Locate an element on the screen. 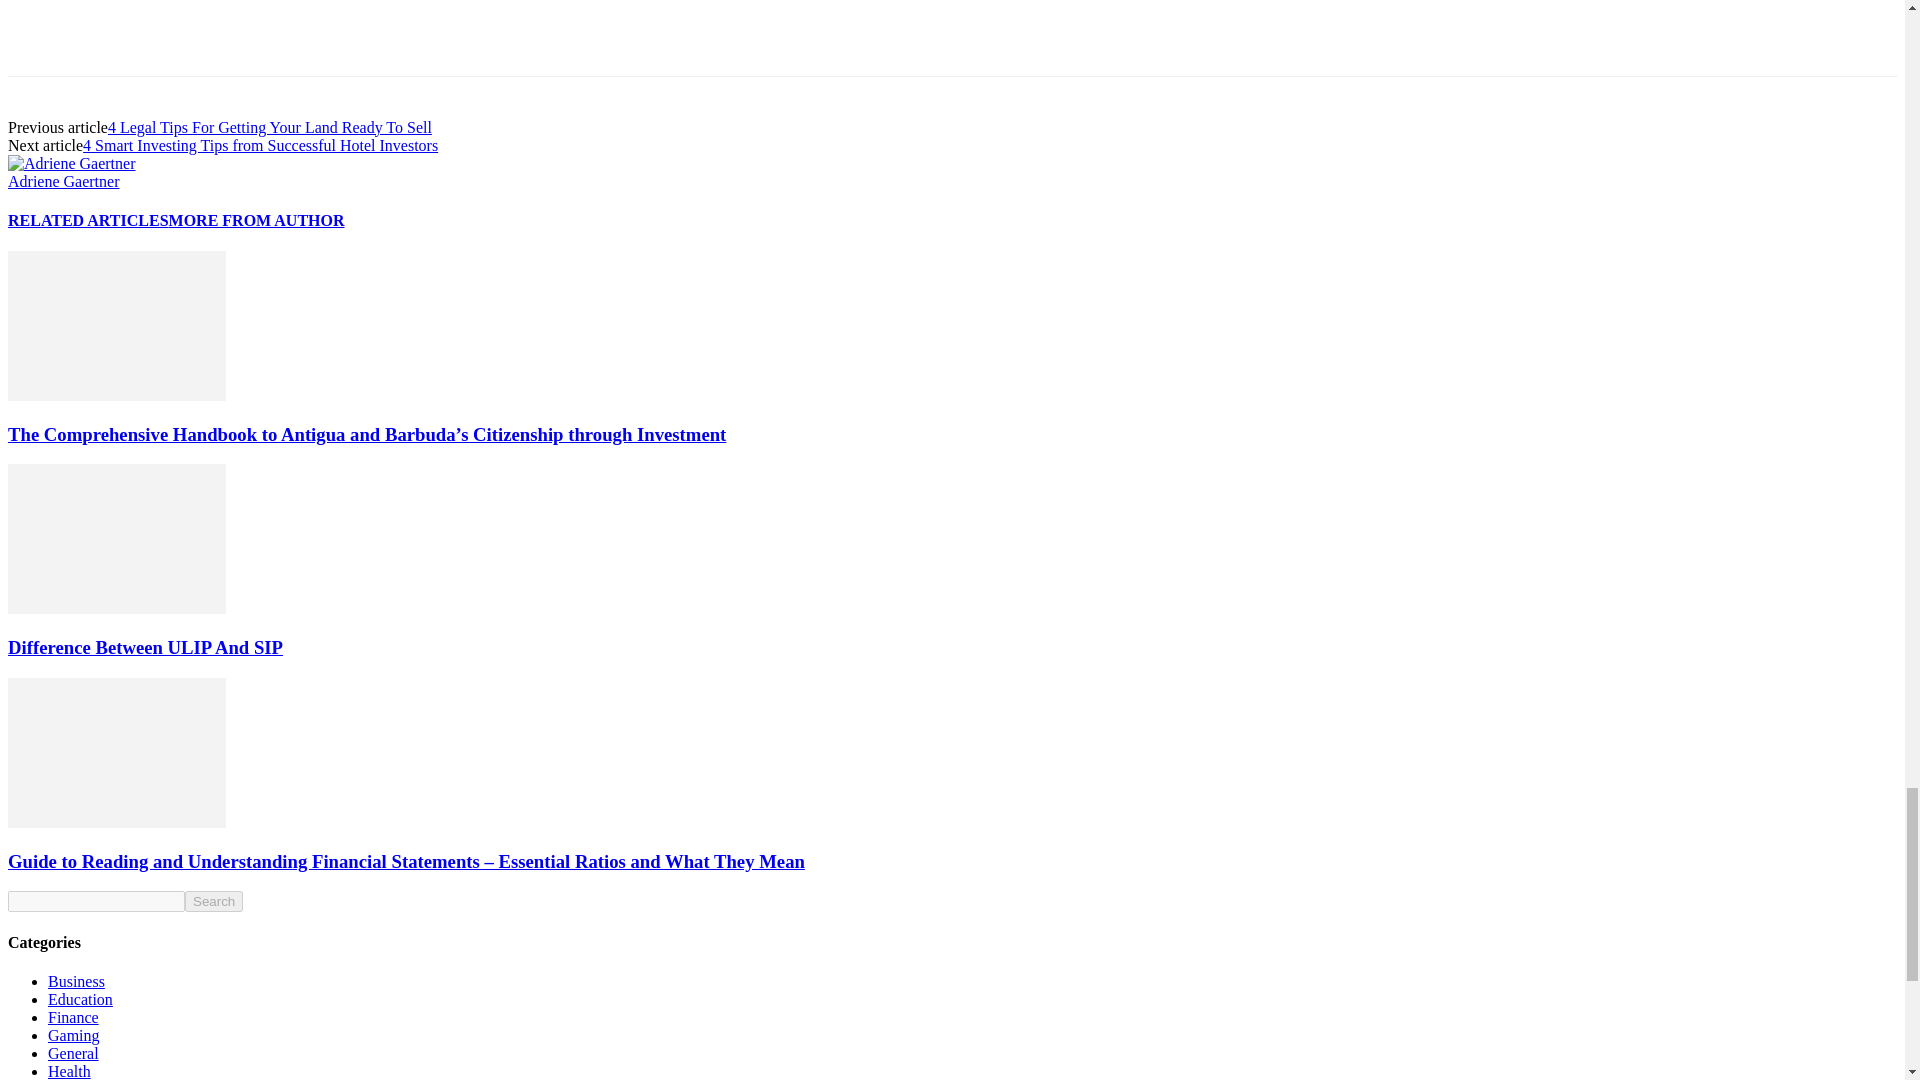  Search is located at coordinates (214, 901).